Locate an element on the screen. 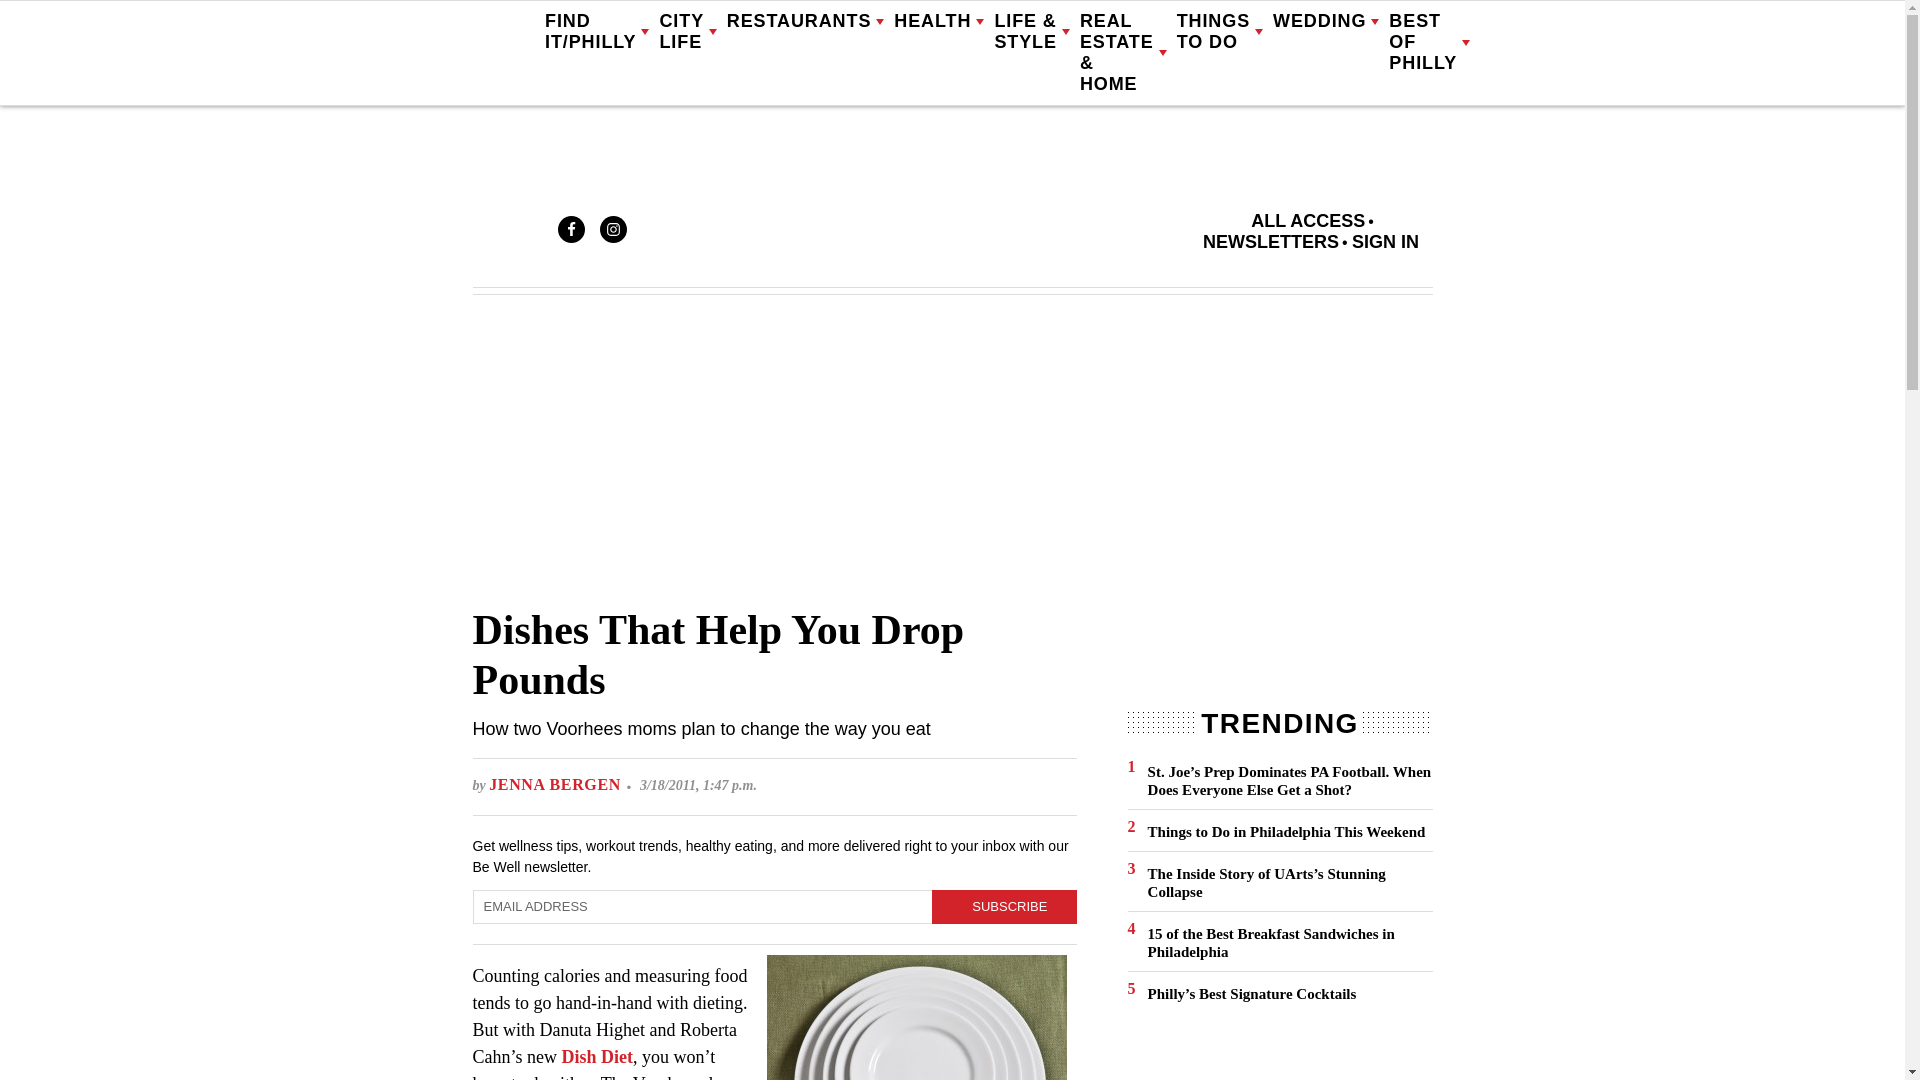 The width and height of the screenshot is (1920, 1080). CITY LIFE is located at coordinates (687, 32).